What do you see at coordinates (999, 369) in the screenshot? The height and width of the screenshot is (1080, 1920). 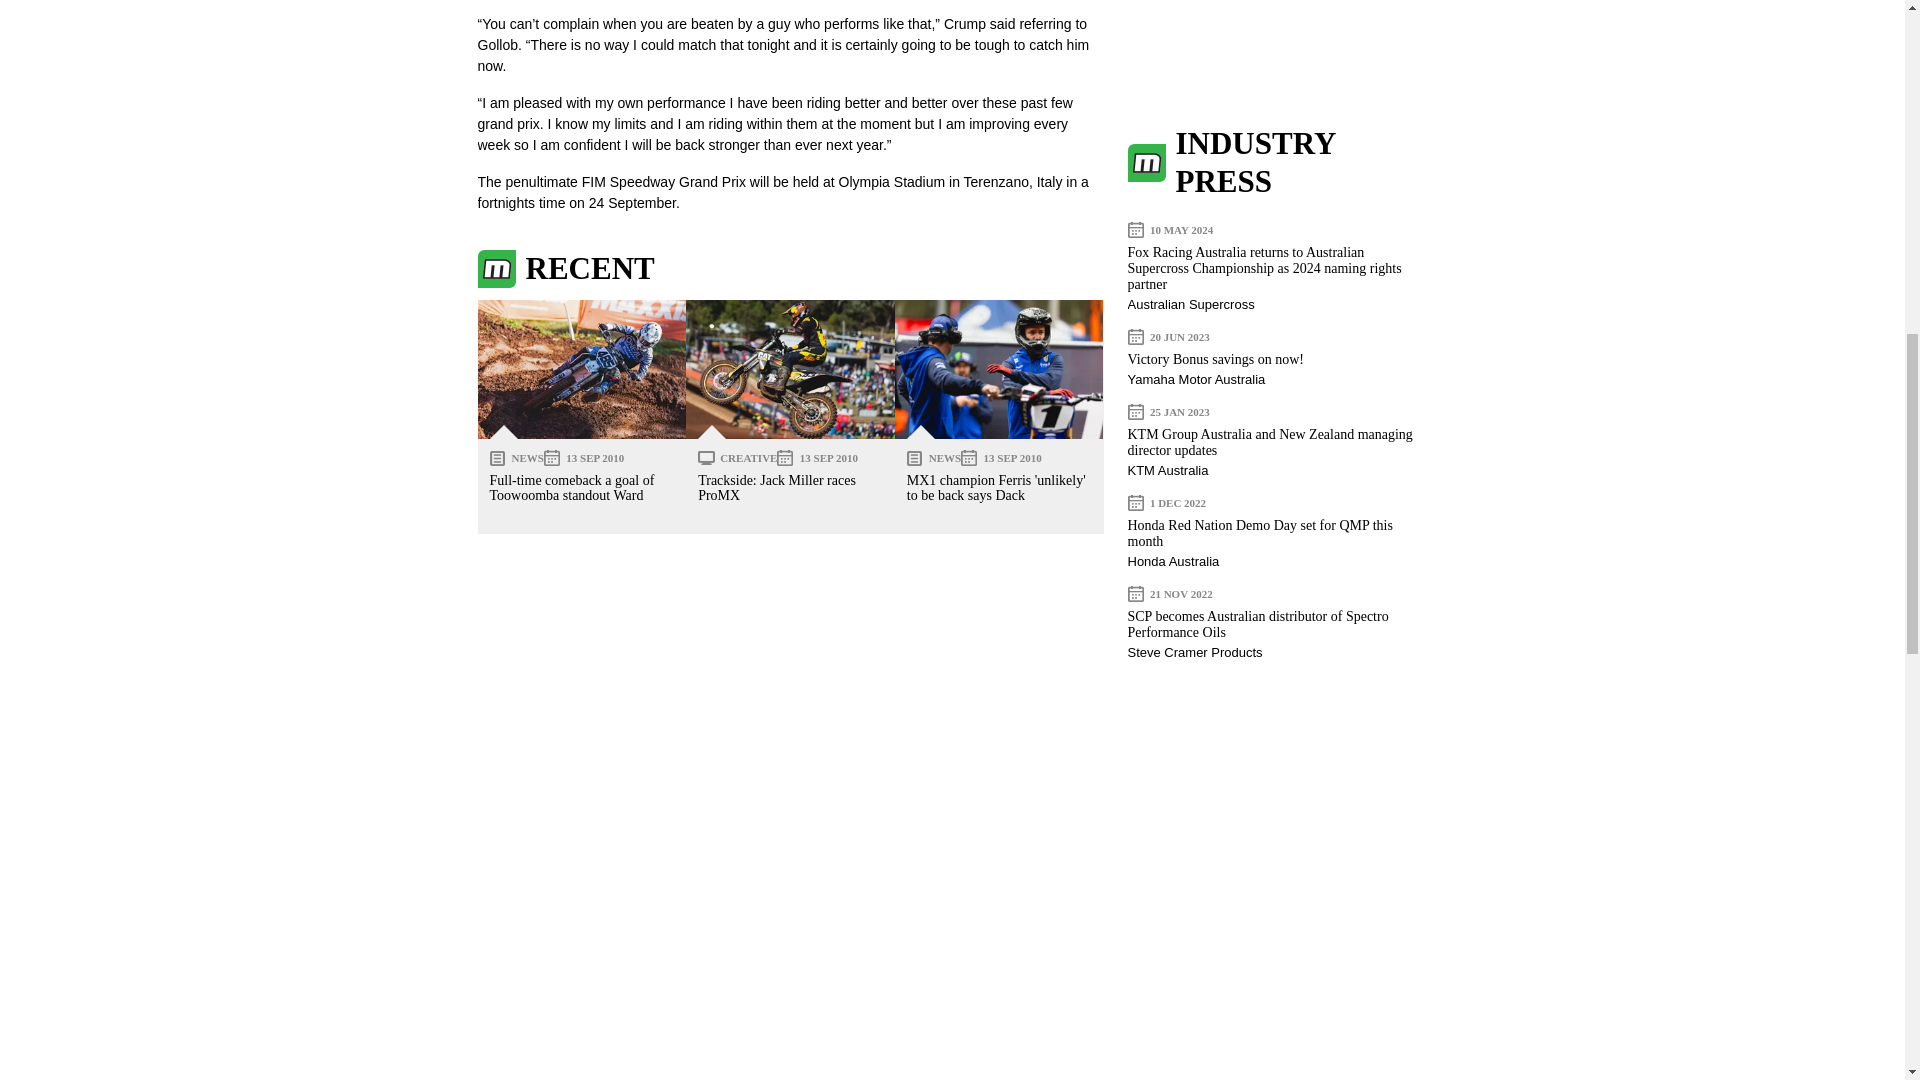 I see `MX1 champion Ferris 'unlikely' to be back says Dack` at bounding box center [999, 369].